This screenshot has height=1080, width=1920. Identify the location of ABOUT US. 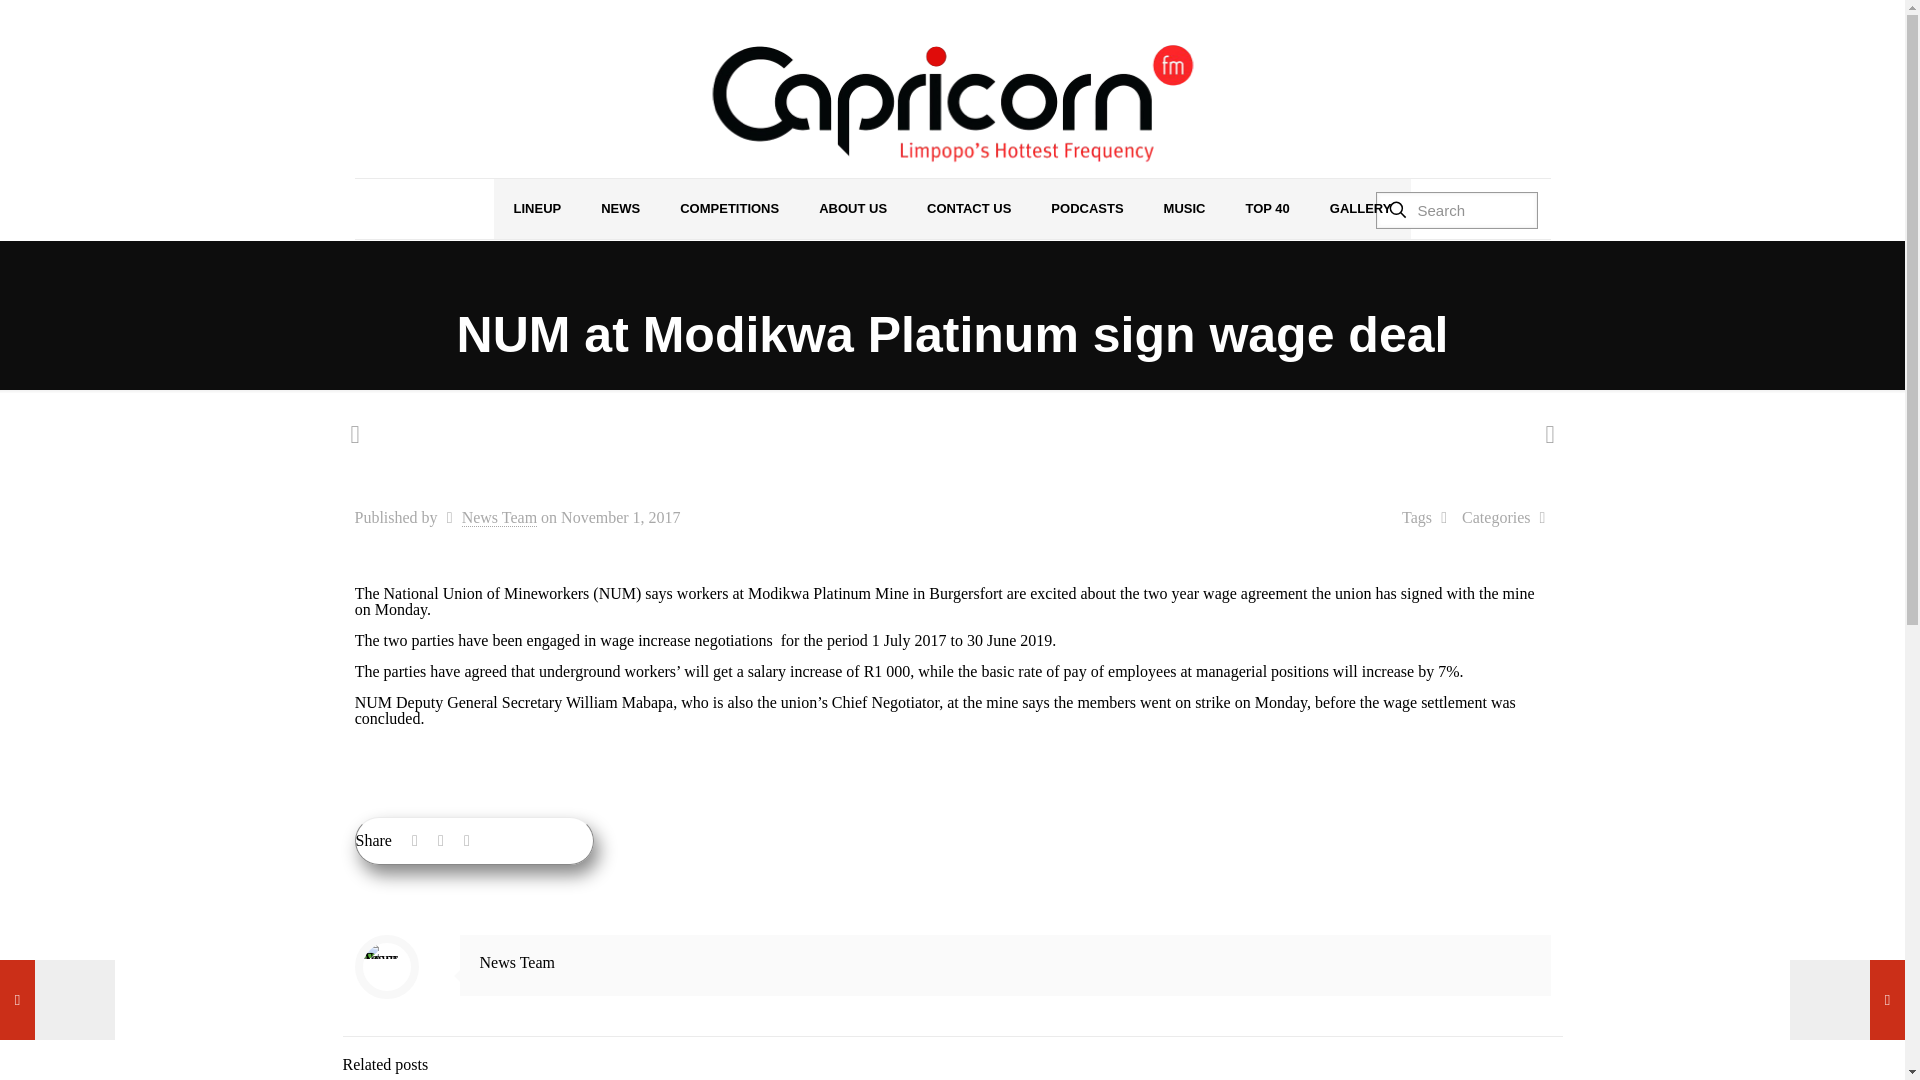
(852, 208).